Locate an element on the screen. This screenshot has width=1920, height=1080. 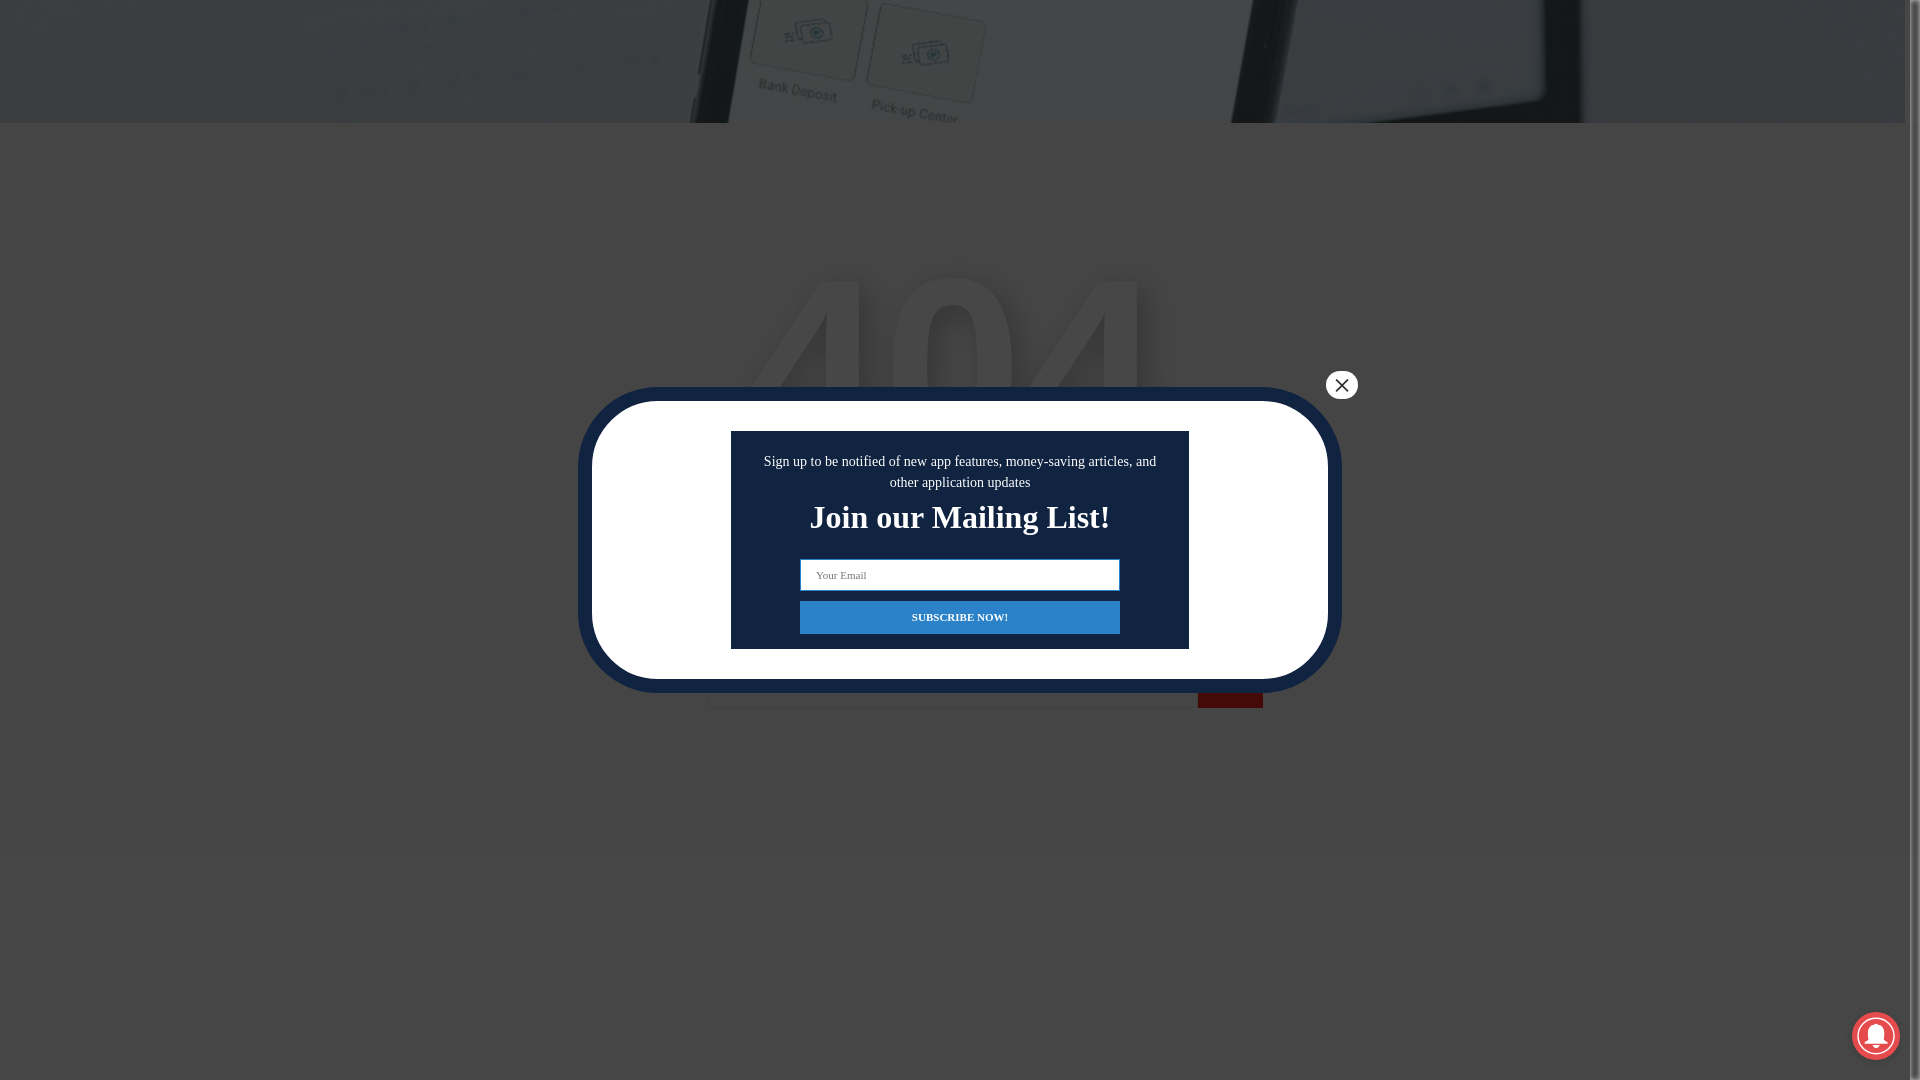
SUBSCRIBE NOW! is located at coordinates (960, 377).